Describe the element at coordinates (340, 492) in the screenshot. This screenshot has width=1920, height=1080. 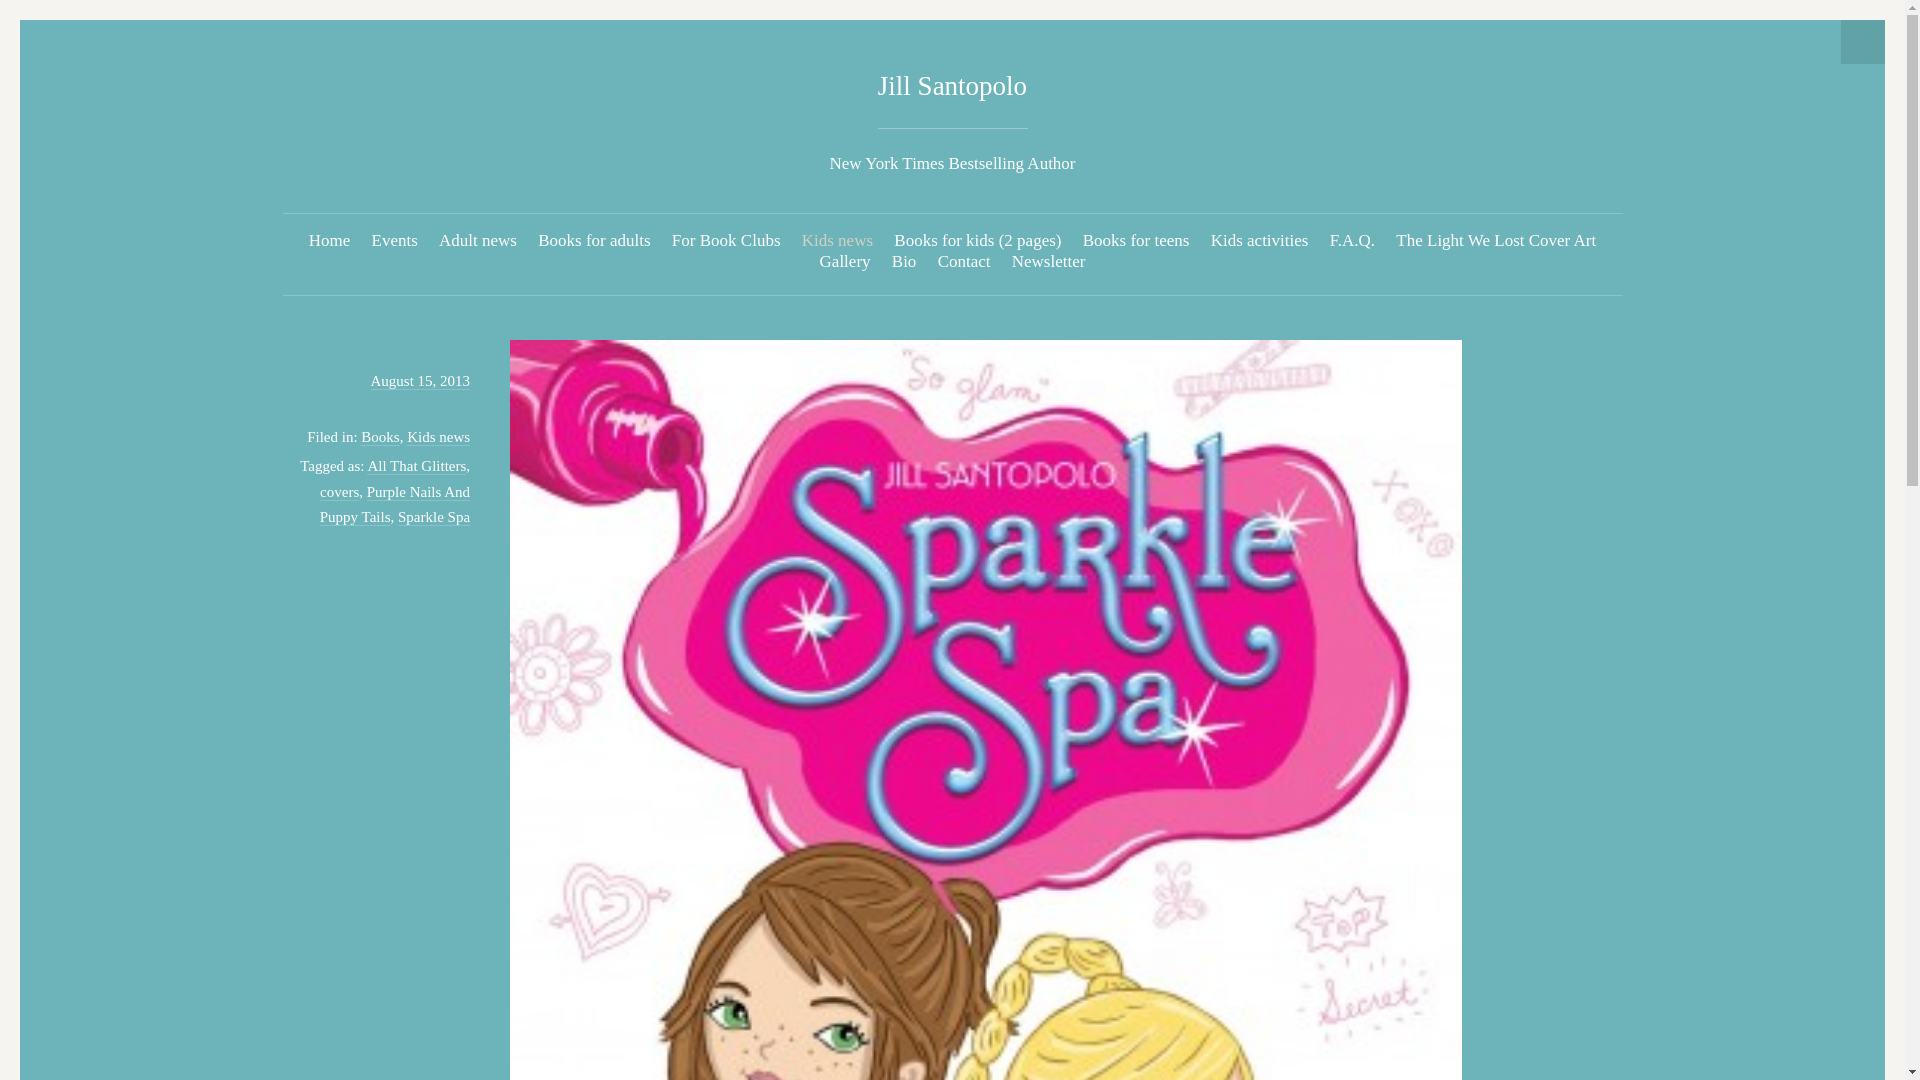
I see `covers` at that location.